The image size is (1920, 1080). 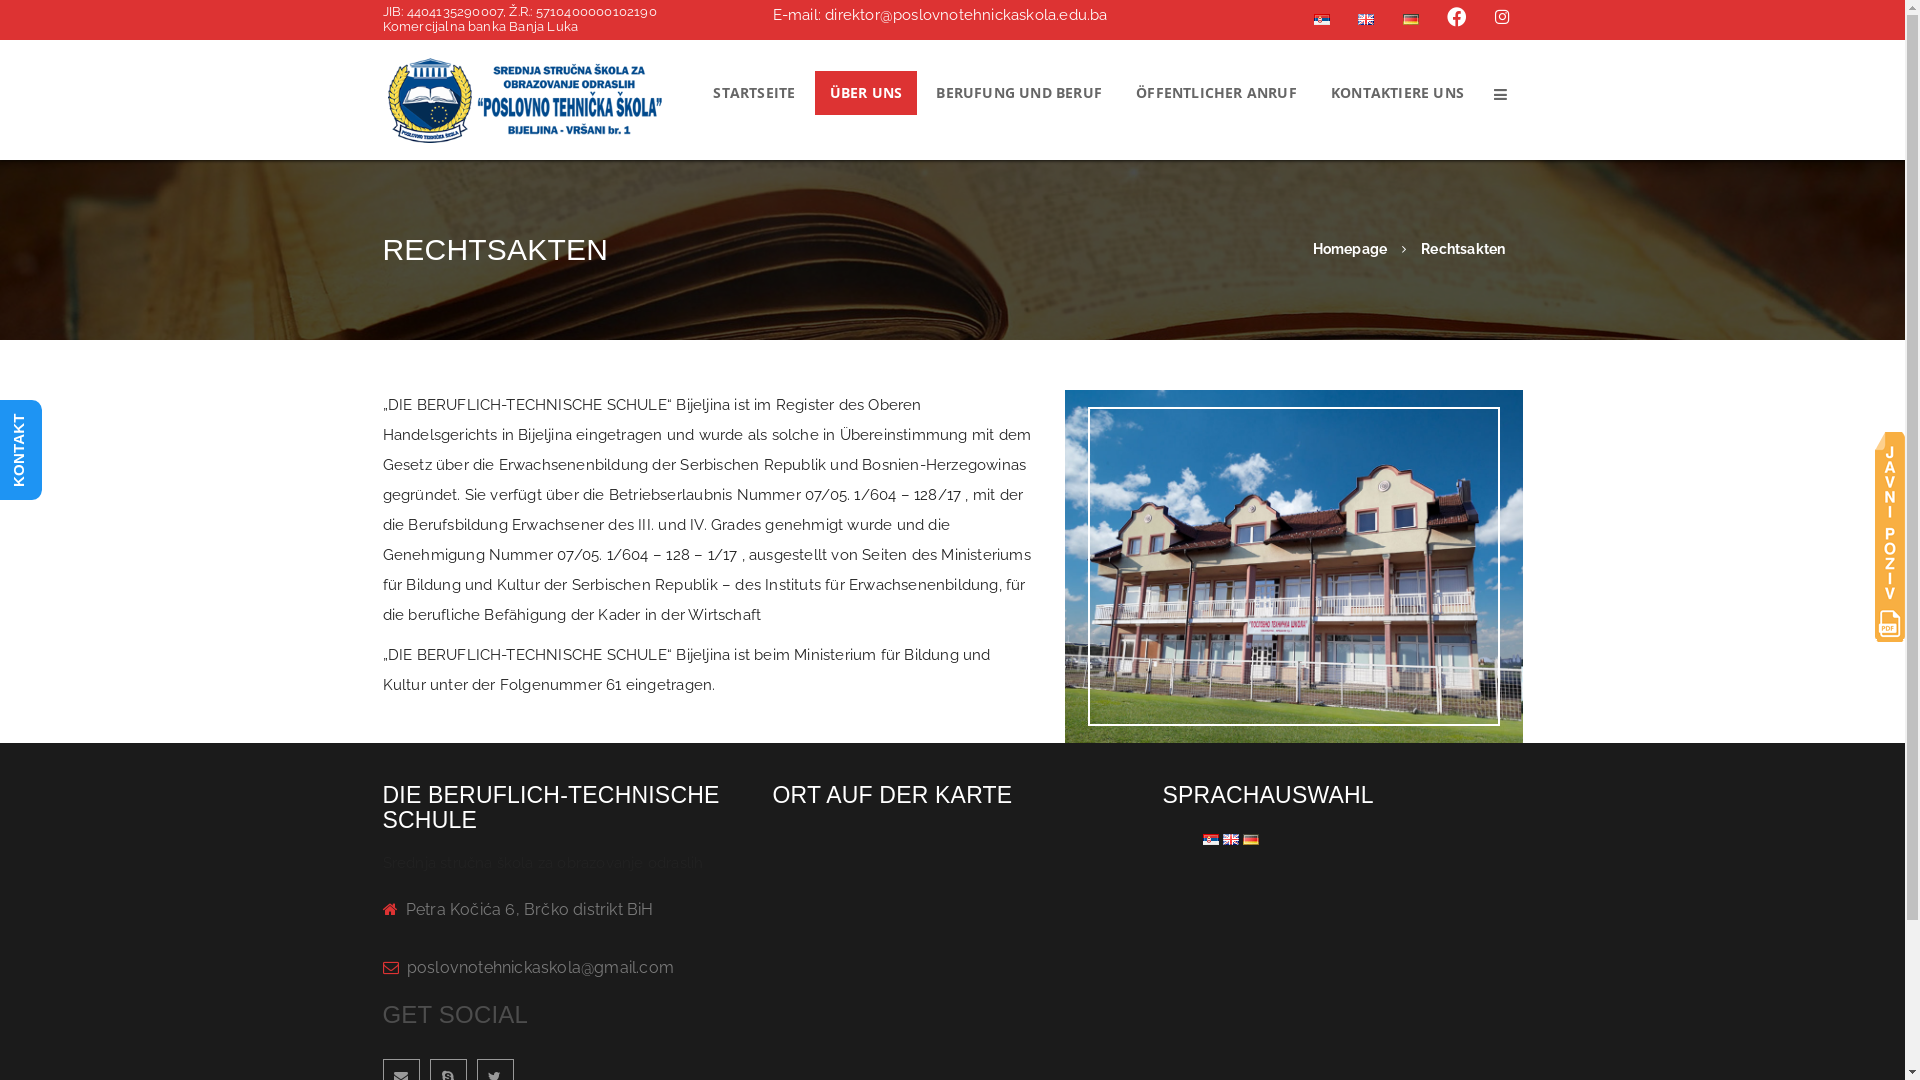 What do you see at coordinates (1457, 18) in the screenshot?
I see `Facebook` at bounding box center [1457, 18].